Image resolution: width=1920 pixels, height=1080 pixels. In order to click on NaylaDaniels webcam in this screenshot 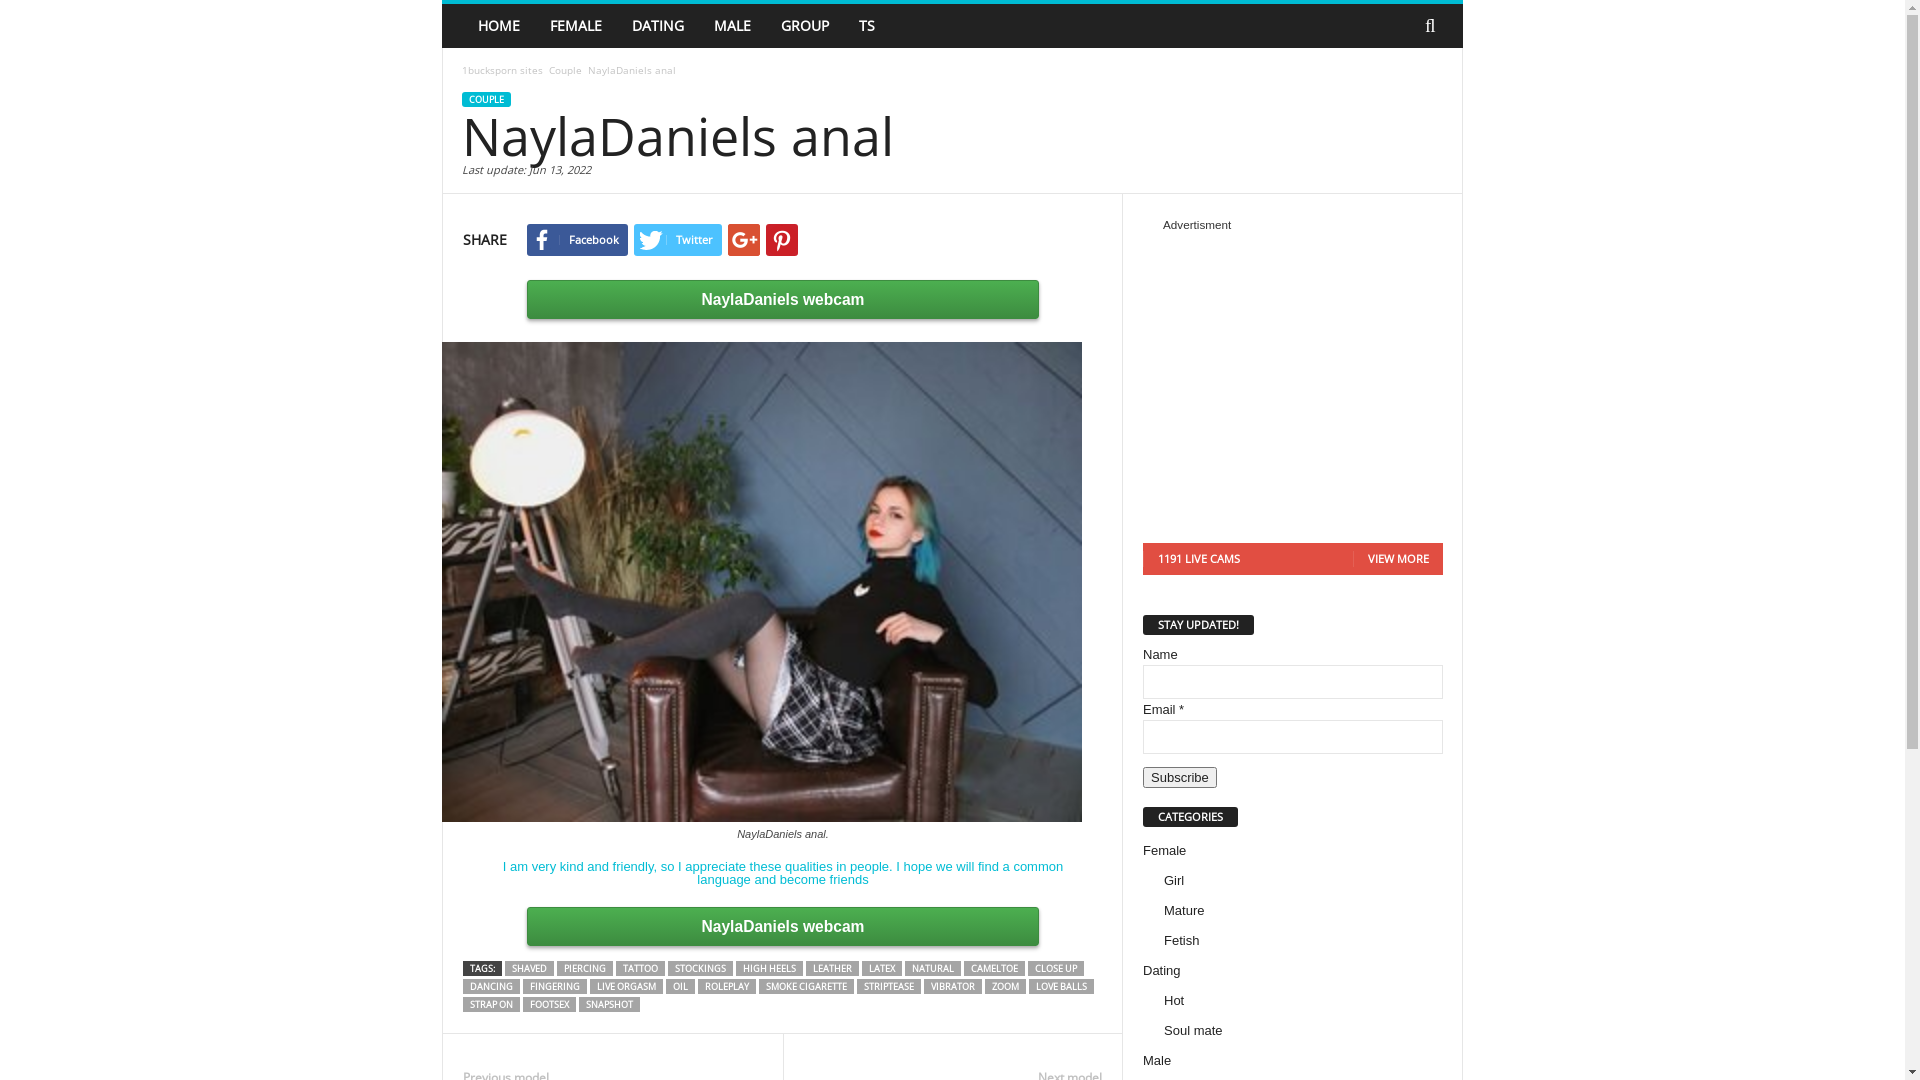, I will do `click(783, 300)`.